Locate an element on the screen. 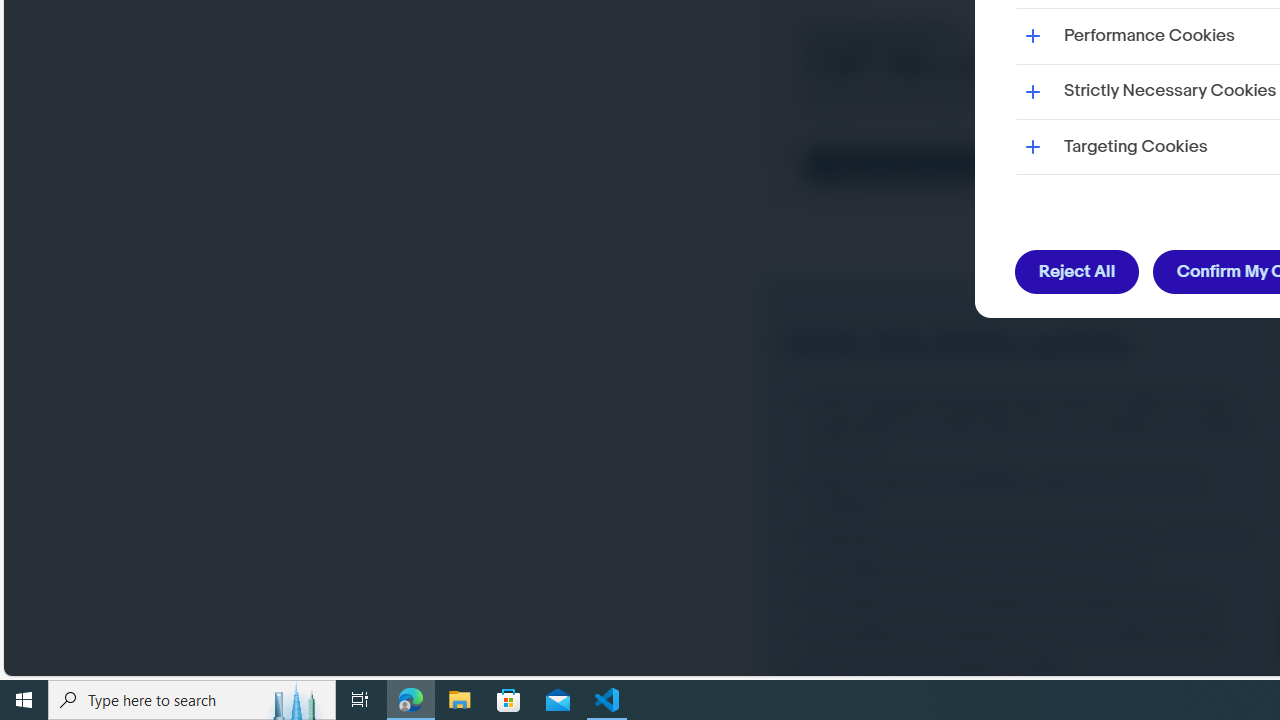  Get eBay product sales research on the go is located at coordinates (1024, 569).